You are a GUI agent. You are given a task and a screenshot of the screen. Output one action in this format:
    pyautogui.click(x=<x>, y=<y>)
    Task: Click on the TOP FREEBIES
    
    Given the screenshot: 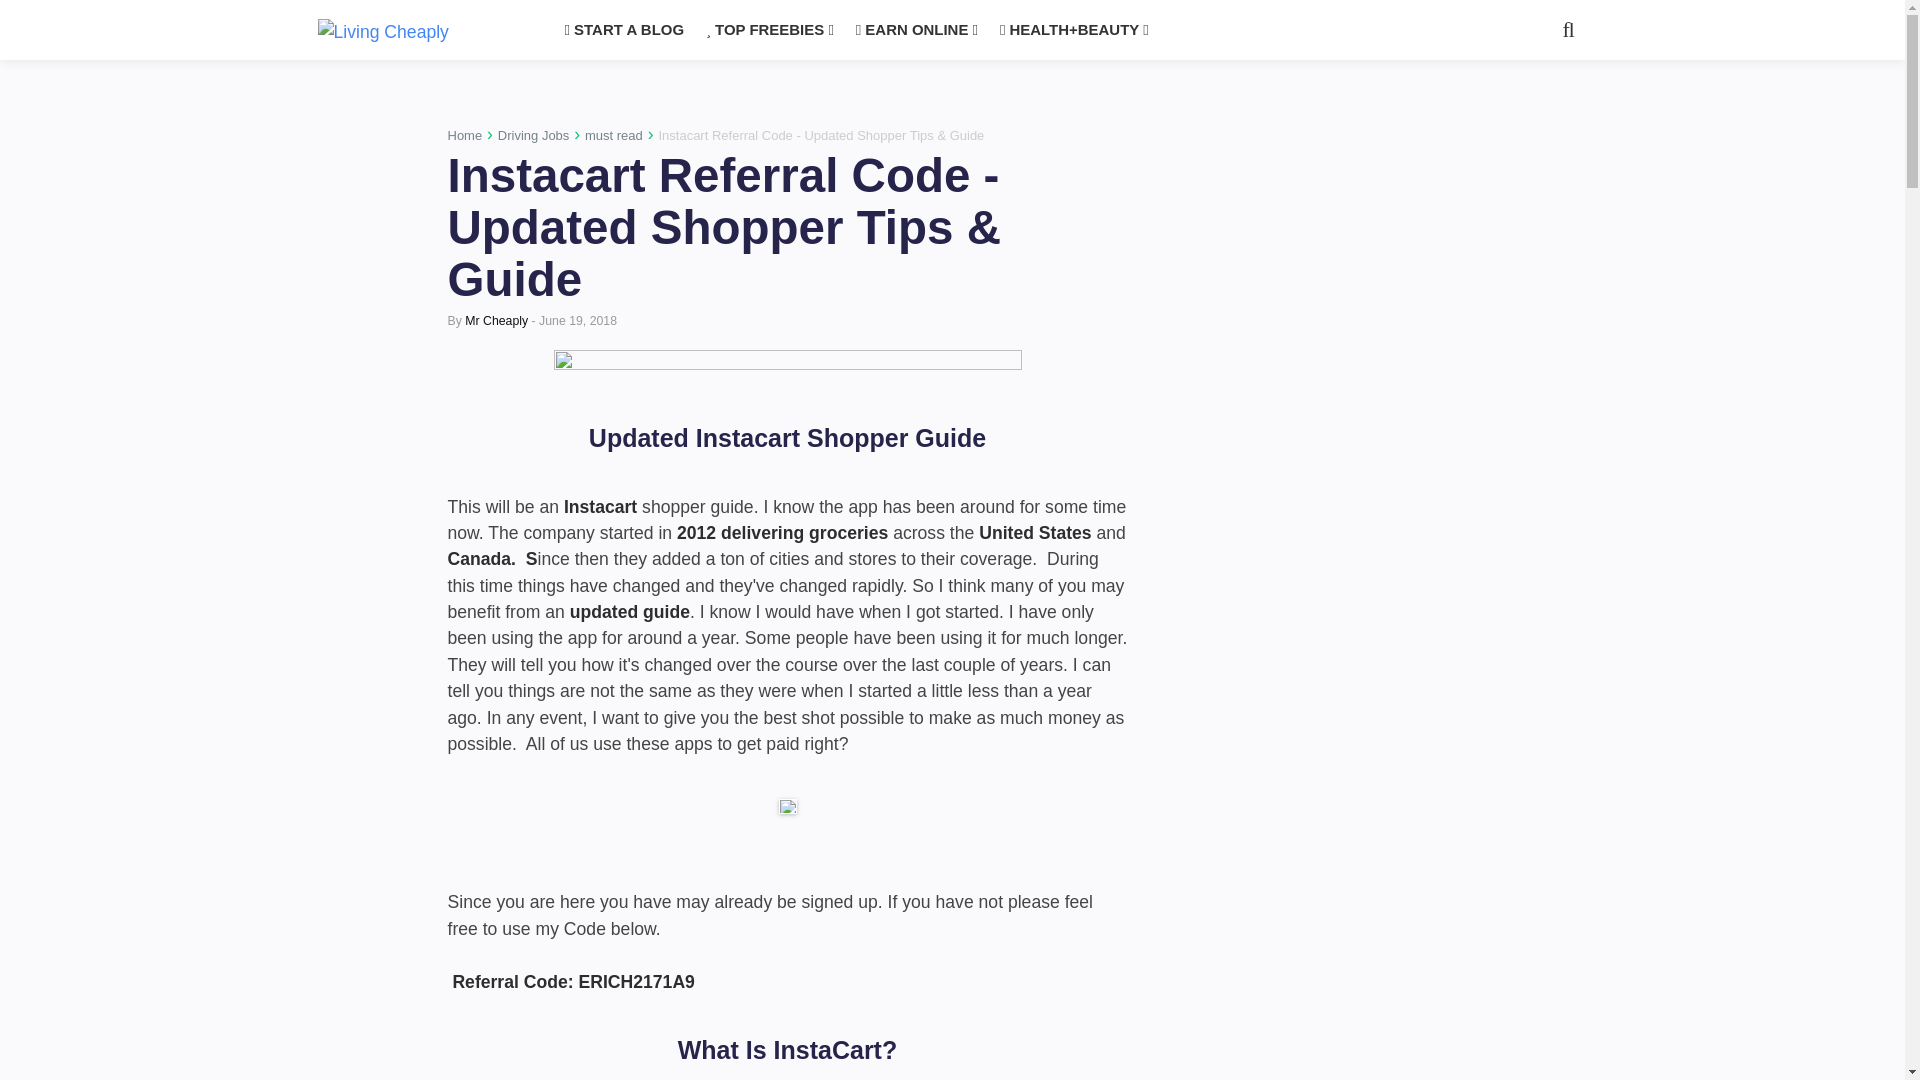 What is the action you would take?
    pyautogui.click(x=770, y=30)
    